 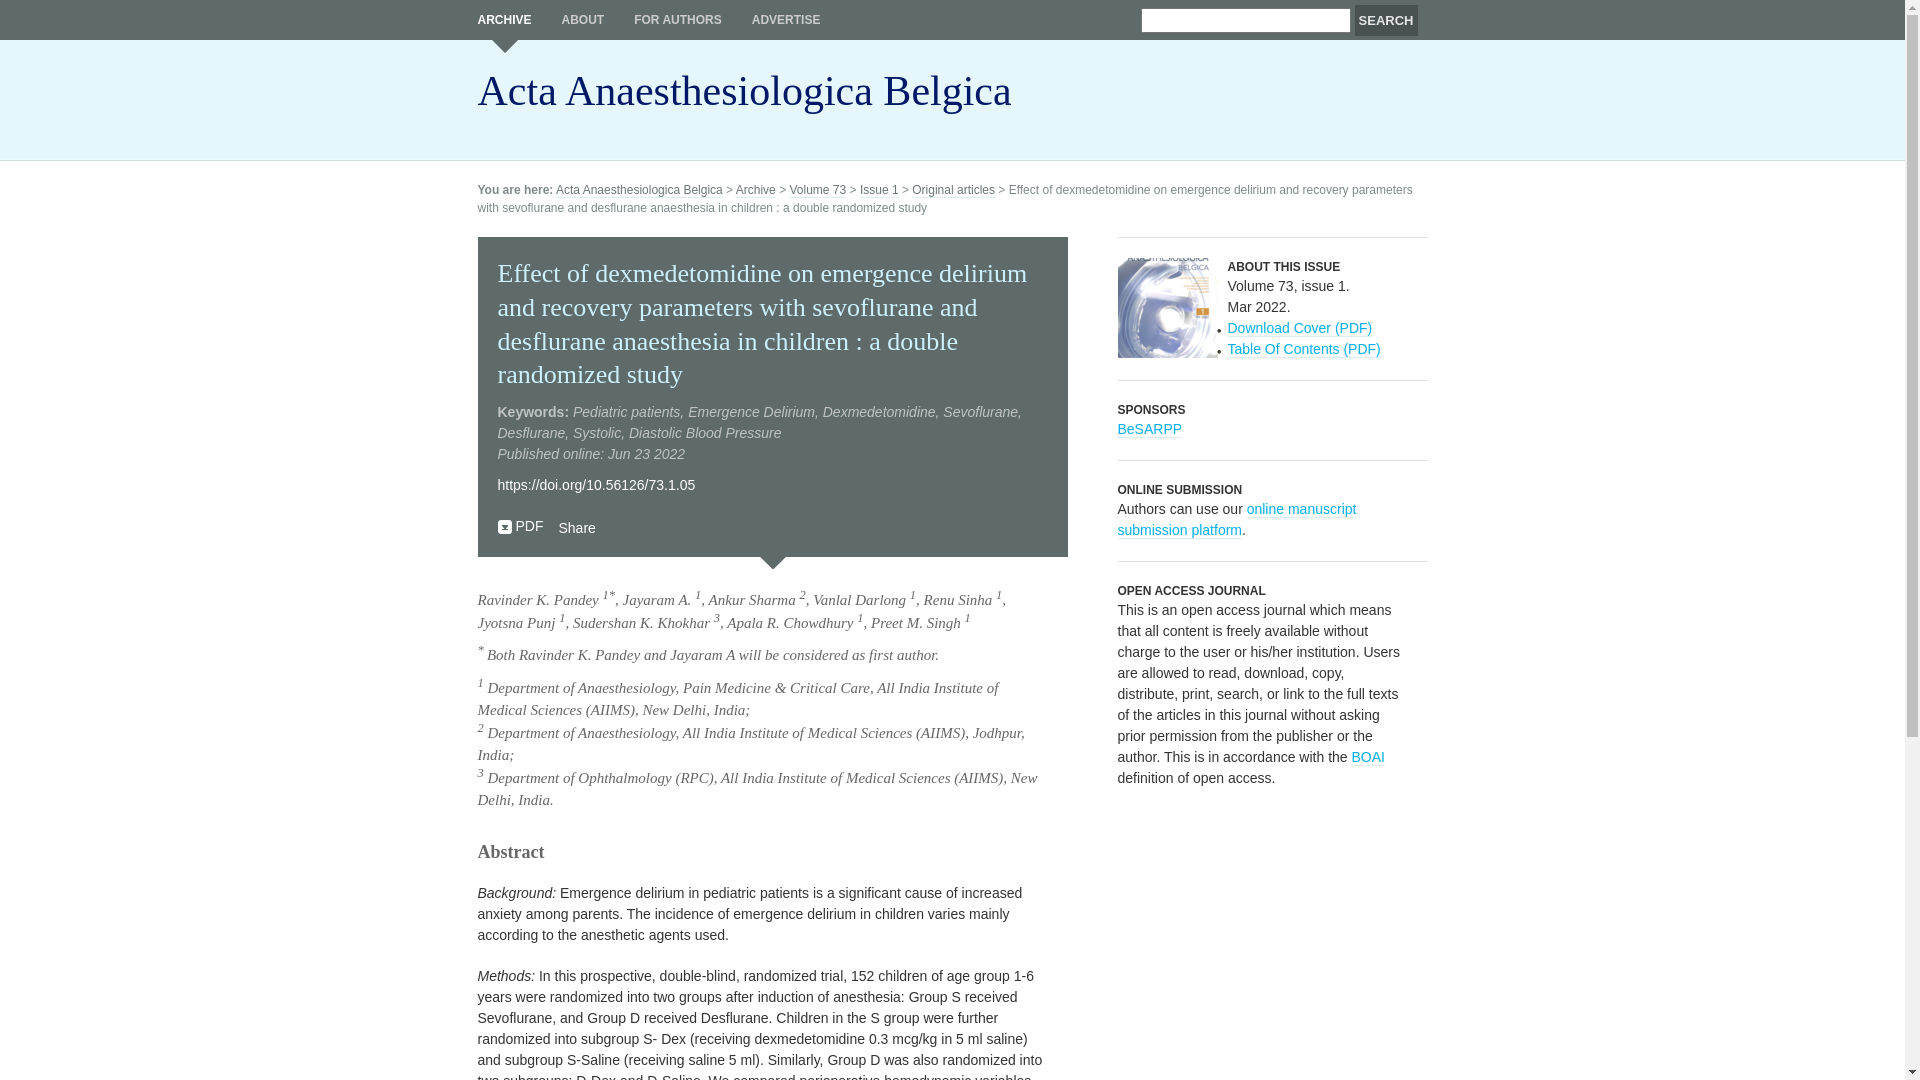 What do you see at coordinates (745, 100) in the screenshot?
I see `Acta Anaesthesiologica Belgica` at bounding box center [745, 100].